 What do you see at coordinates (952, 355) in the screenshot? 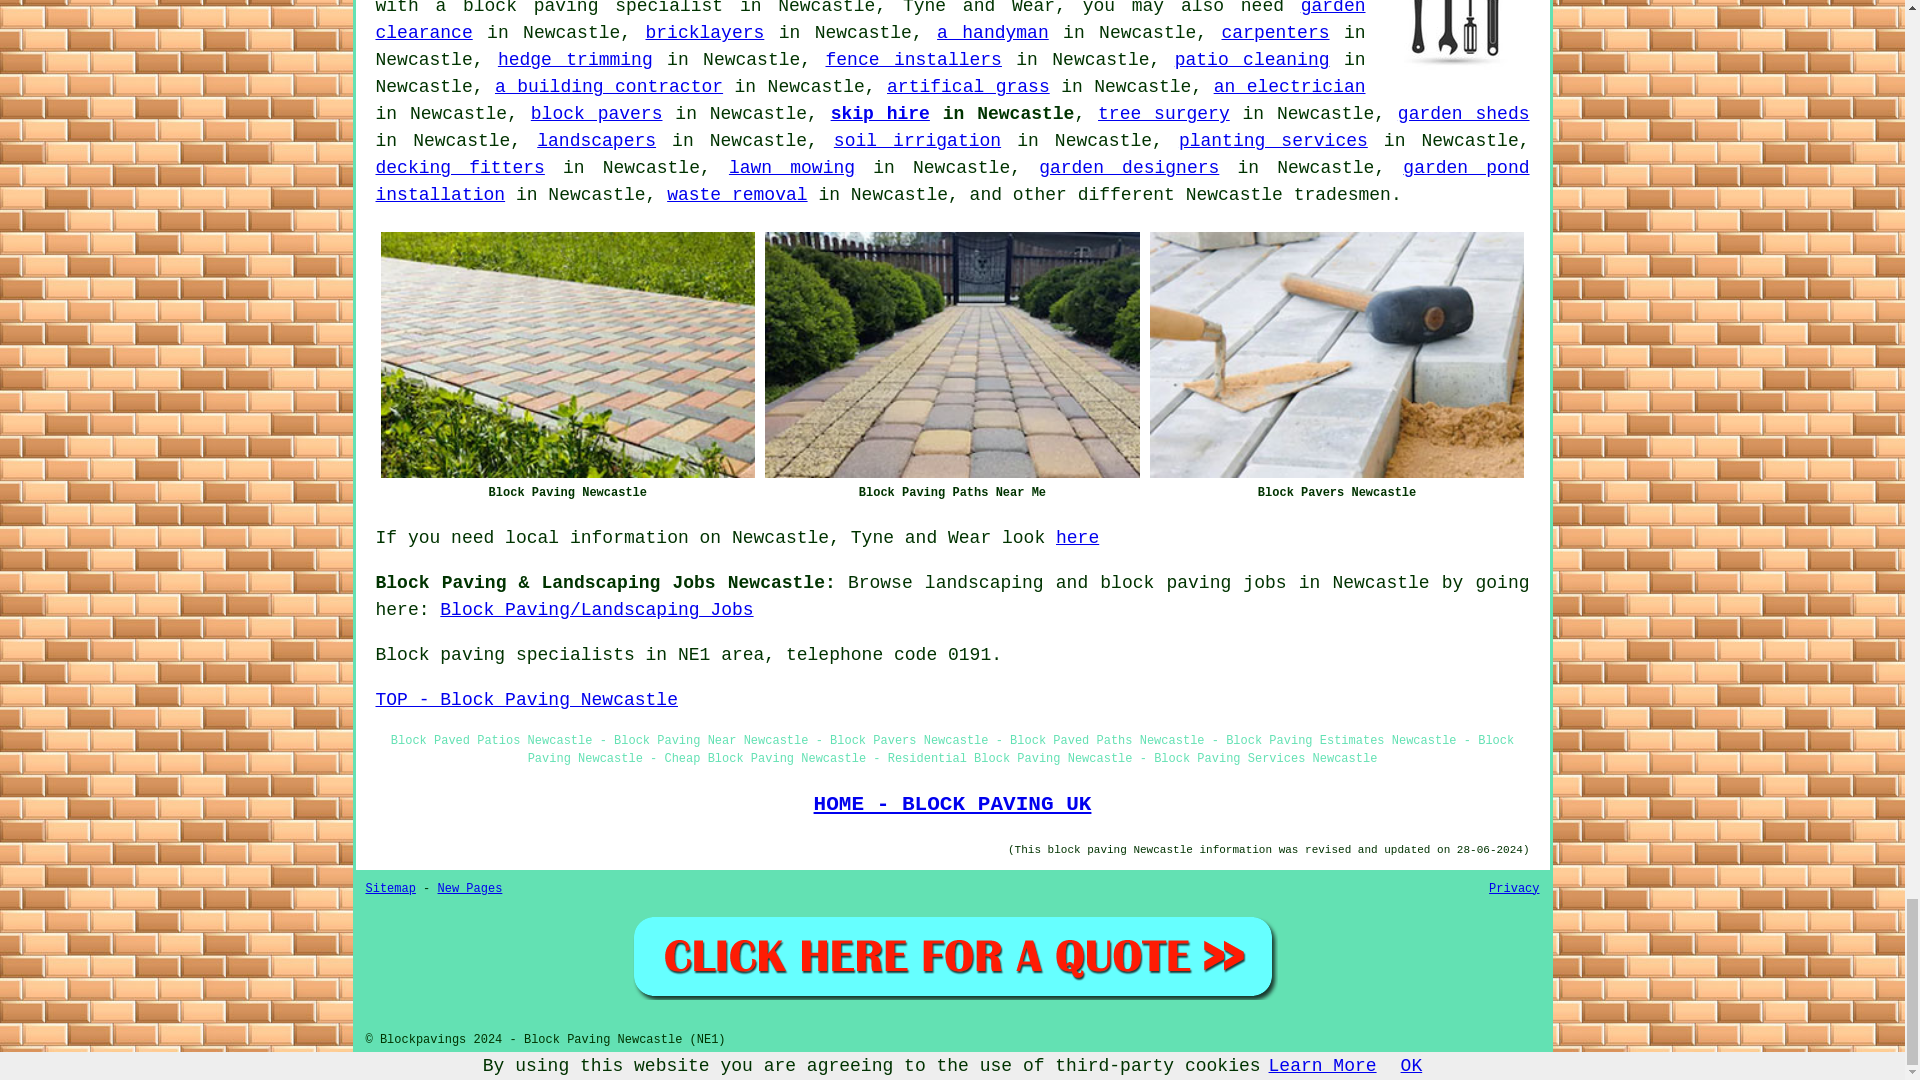
I see `Block Paving Paths Near Me Newcastle Tyne and Wear` at bounding box center [952, 355].